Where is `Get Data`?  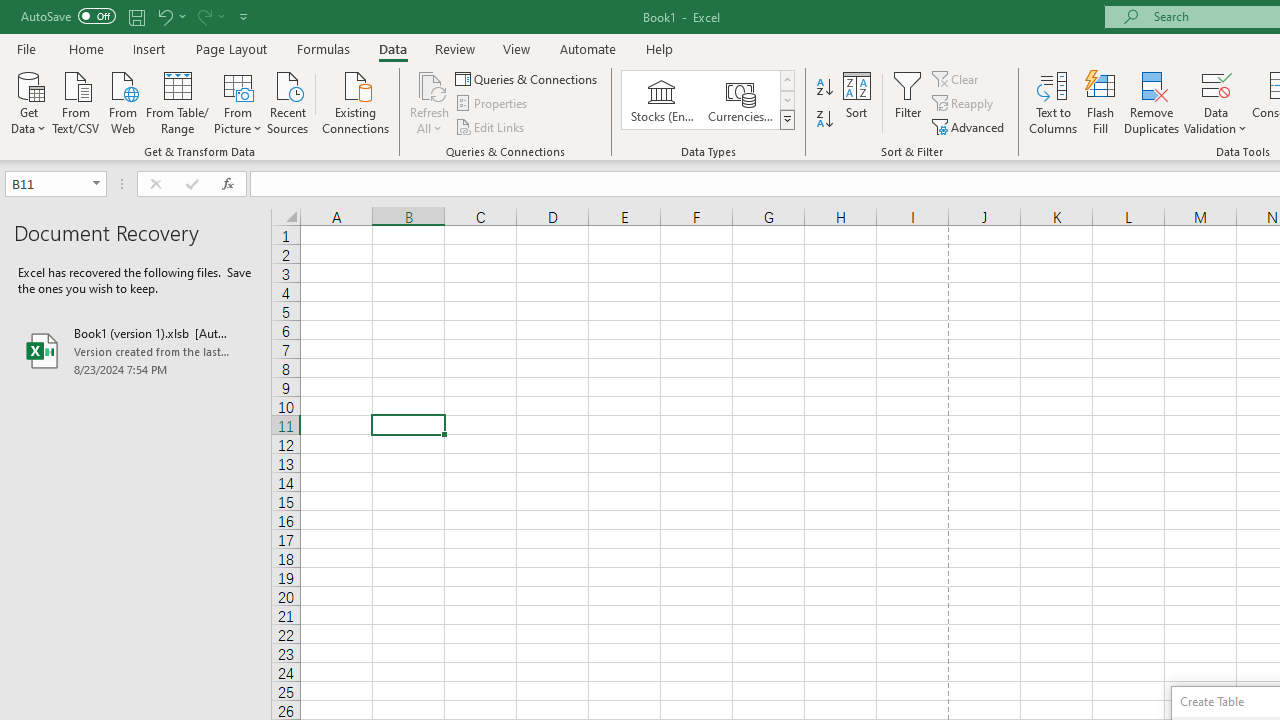
Get Data is located at coordinates (28, 101).